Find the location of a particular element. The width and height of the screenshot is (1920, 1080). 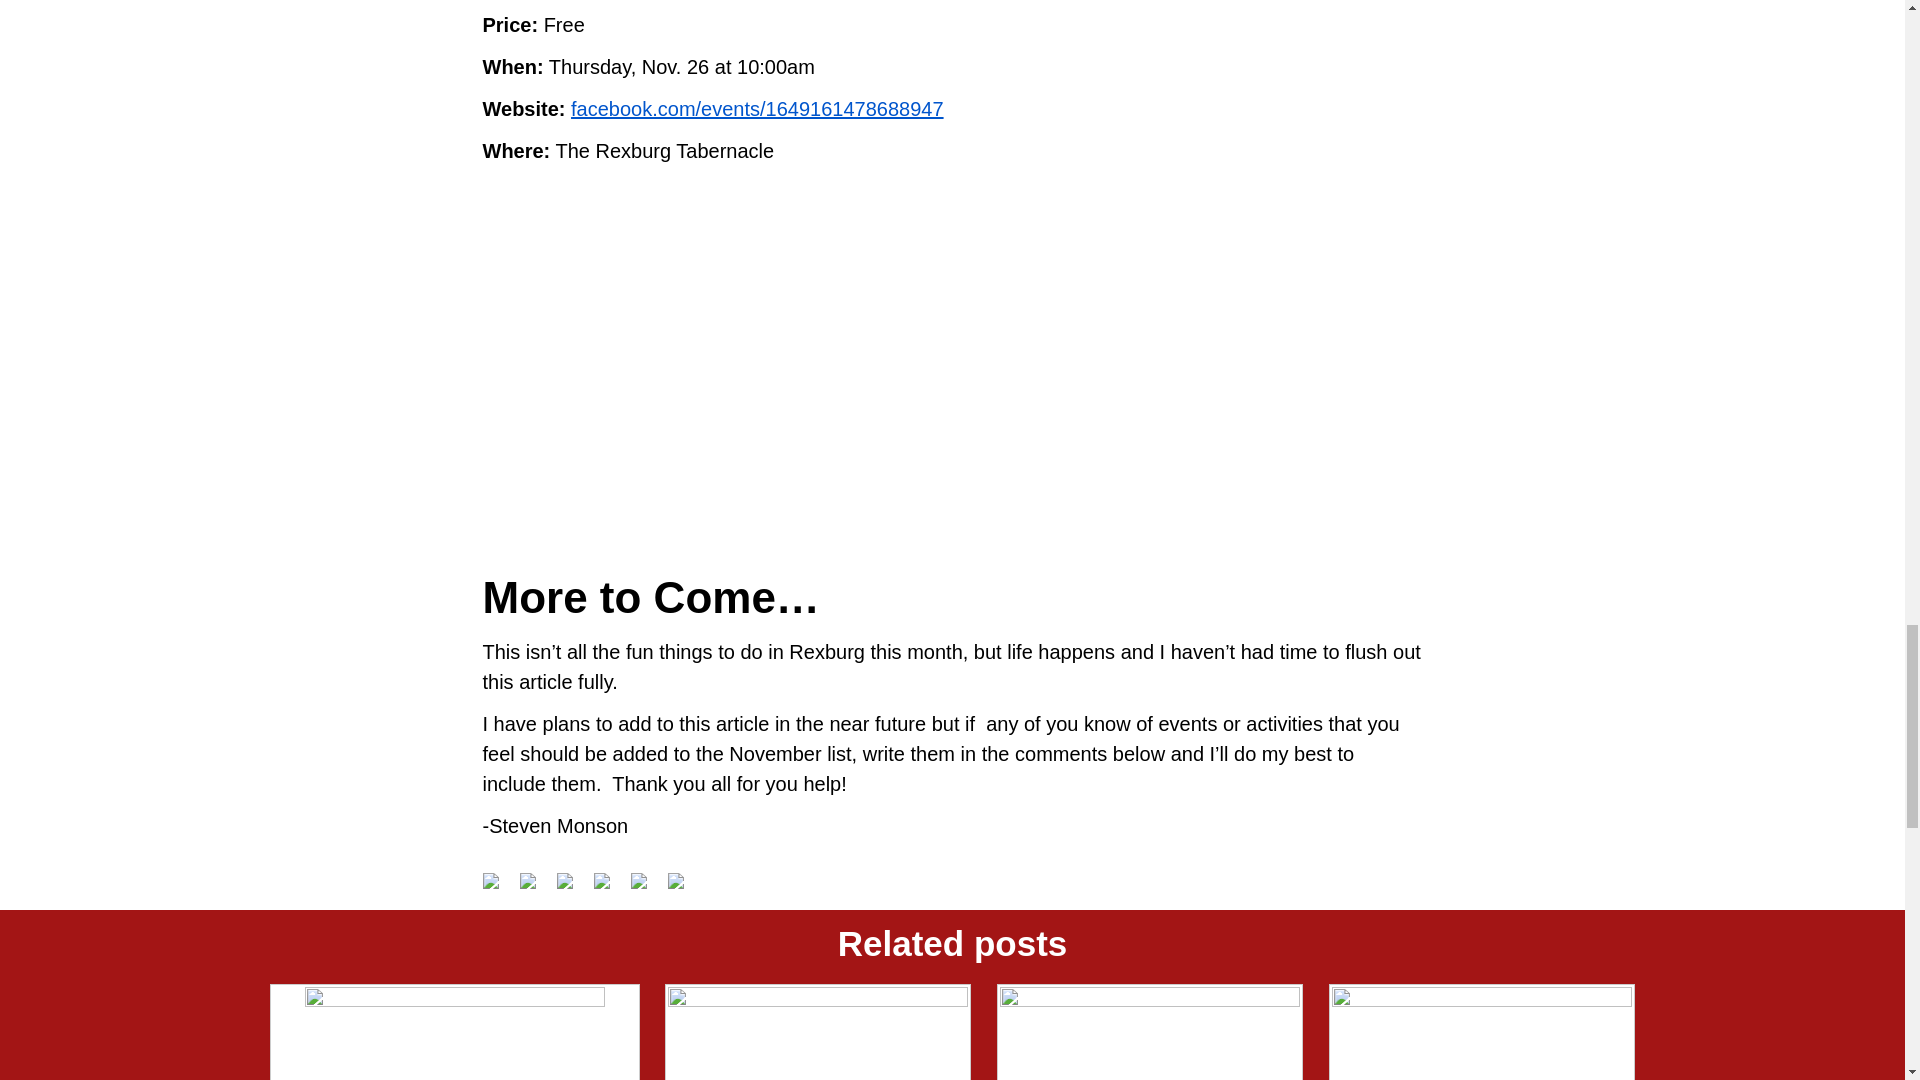

Eagle Park Campground is located at coordinates (1482, 1032).